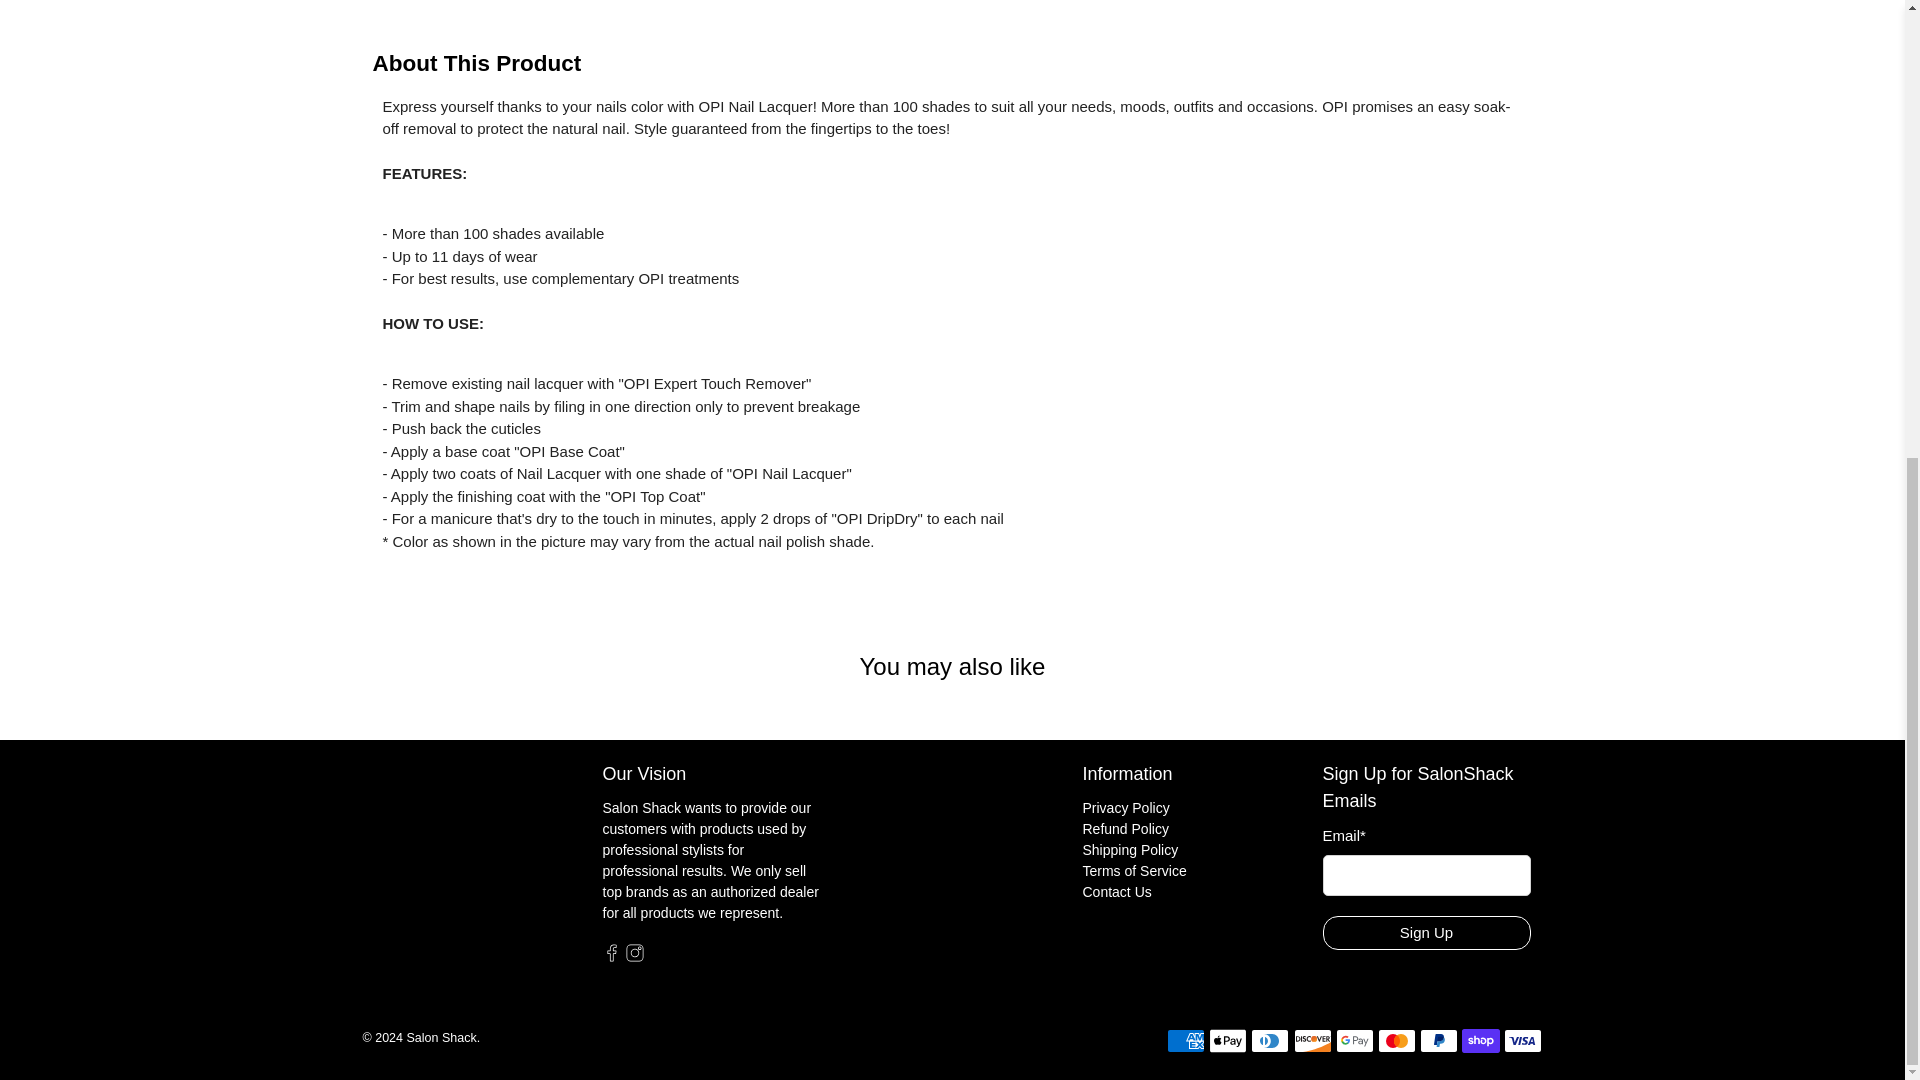 The image size is (1920, 1080). Describe the element at coordinates (634, 957) in the screenshot. I see `Salon Shack on Instagram` at that location.